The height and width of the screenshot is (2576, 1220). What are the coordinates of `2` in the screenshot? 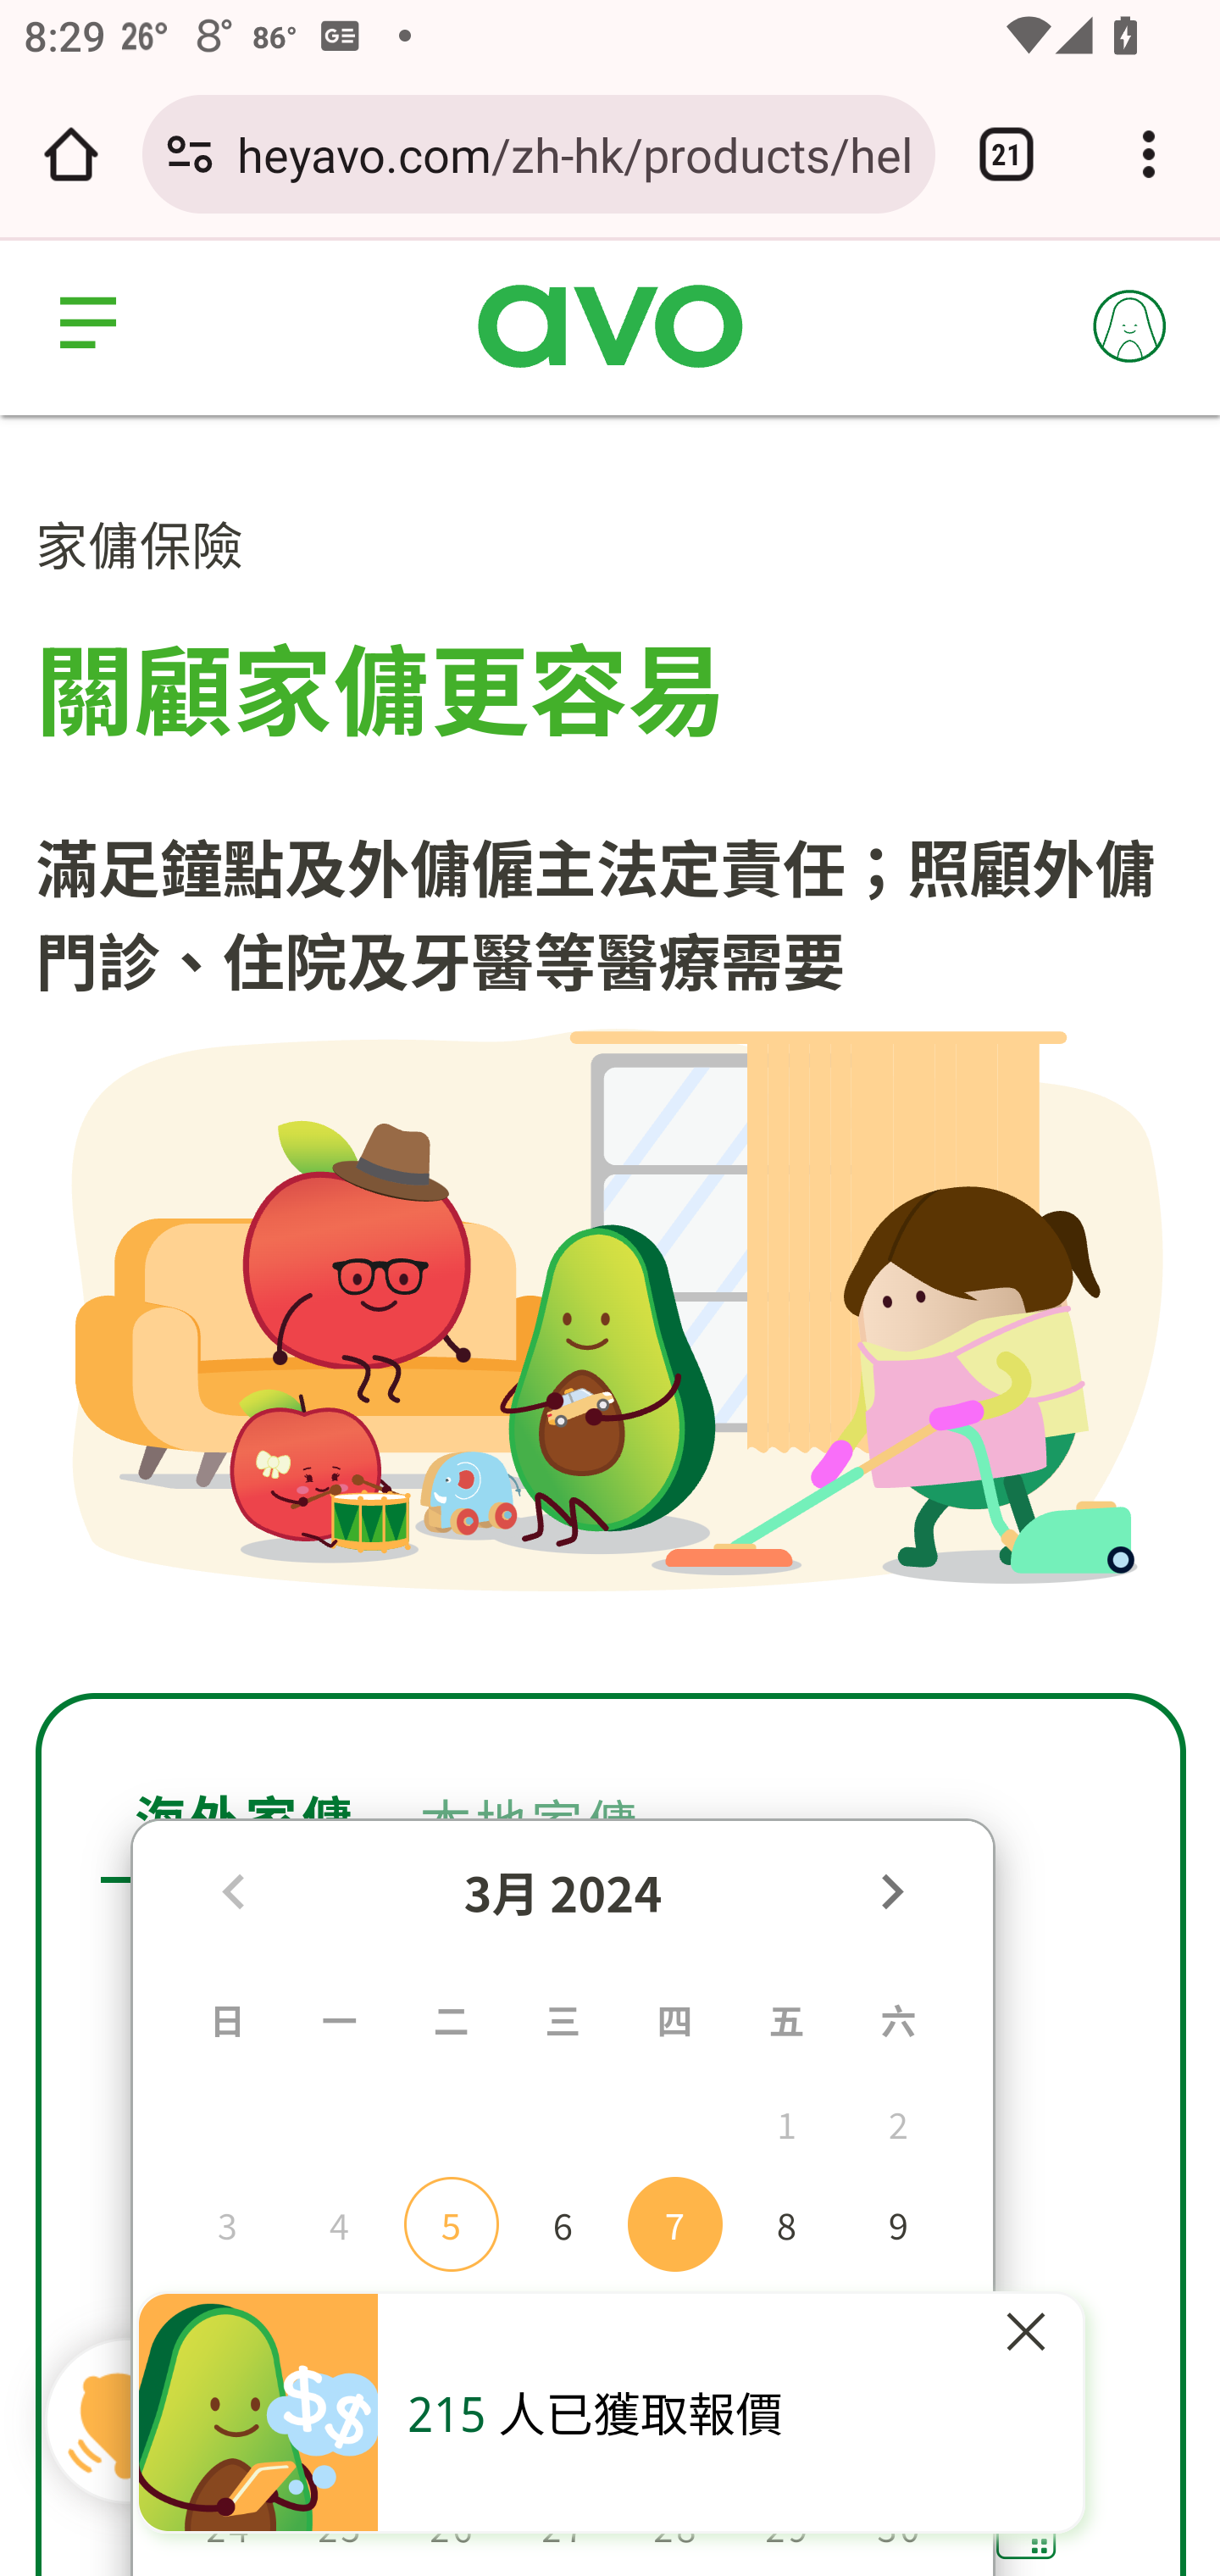 It's located at (898, 2122).